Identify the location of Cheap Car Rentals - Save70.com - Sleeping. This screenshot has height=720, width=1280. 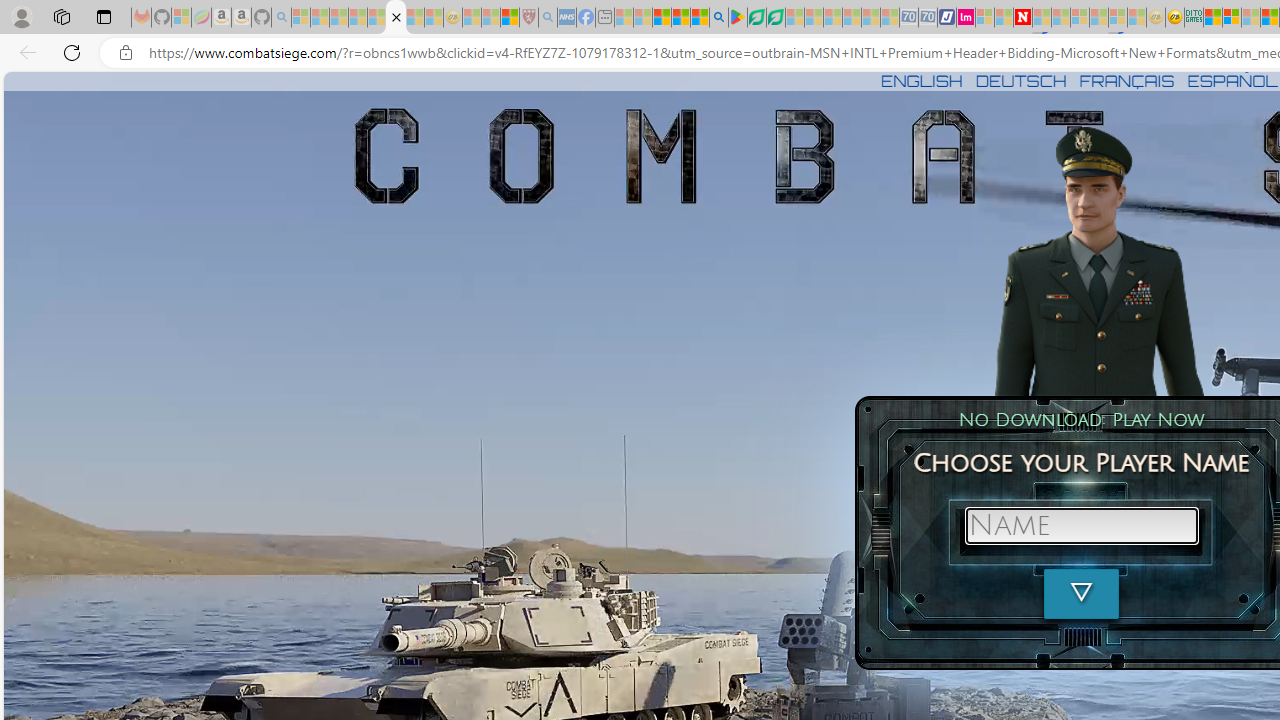
(908, 18).